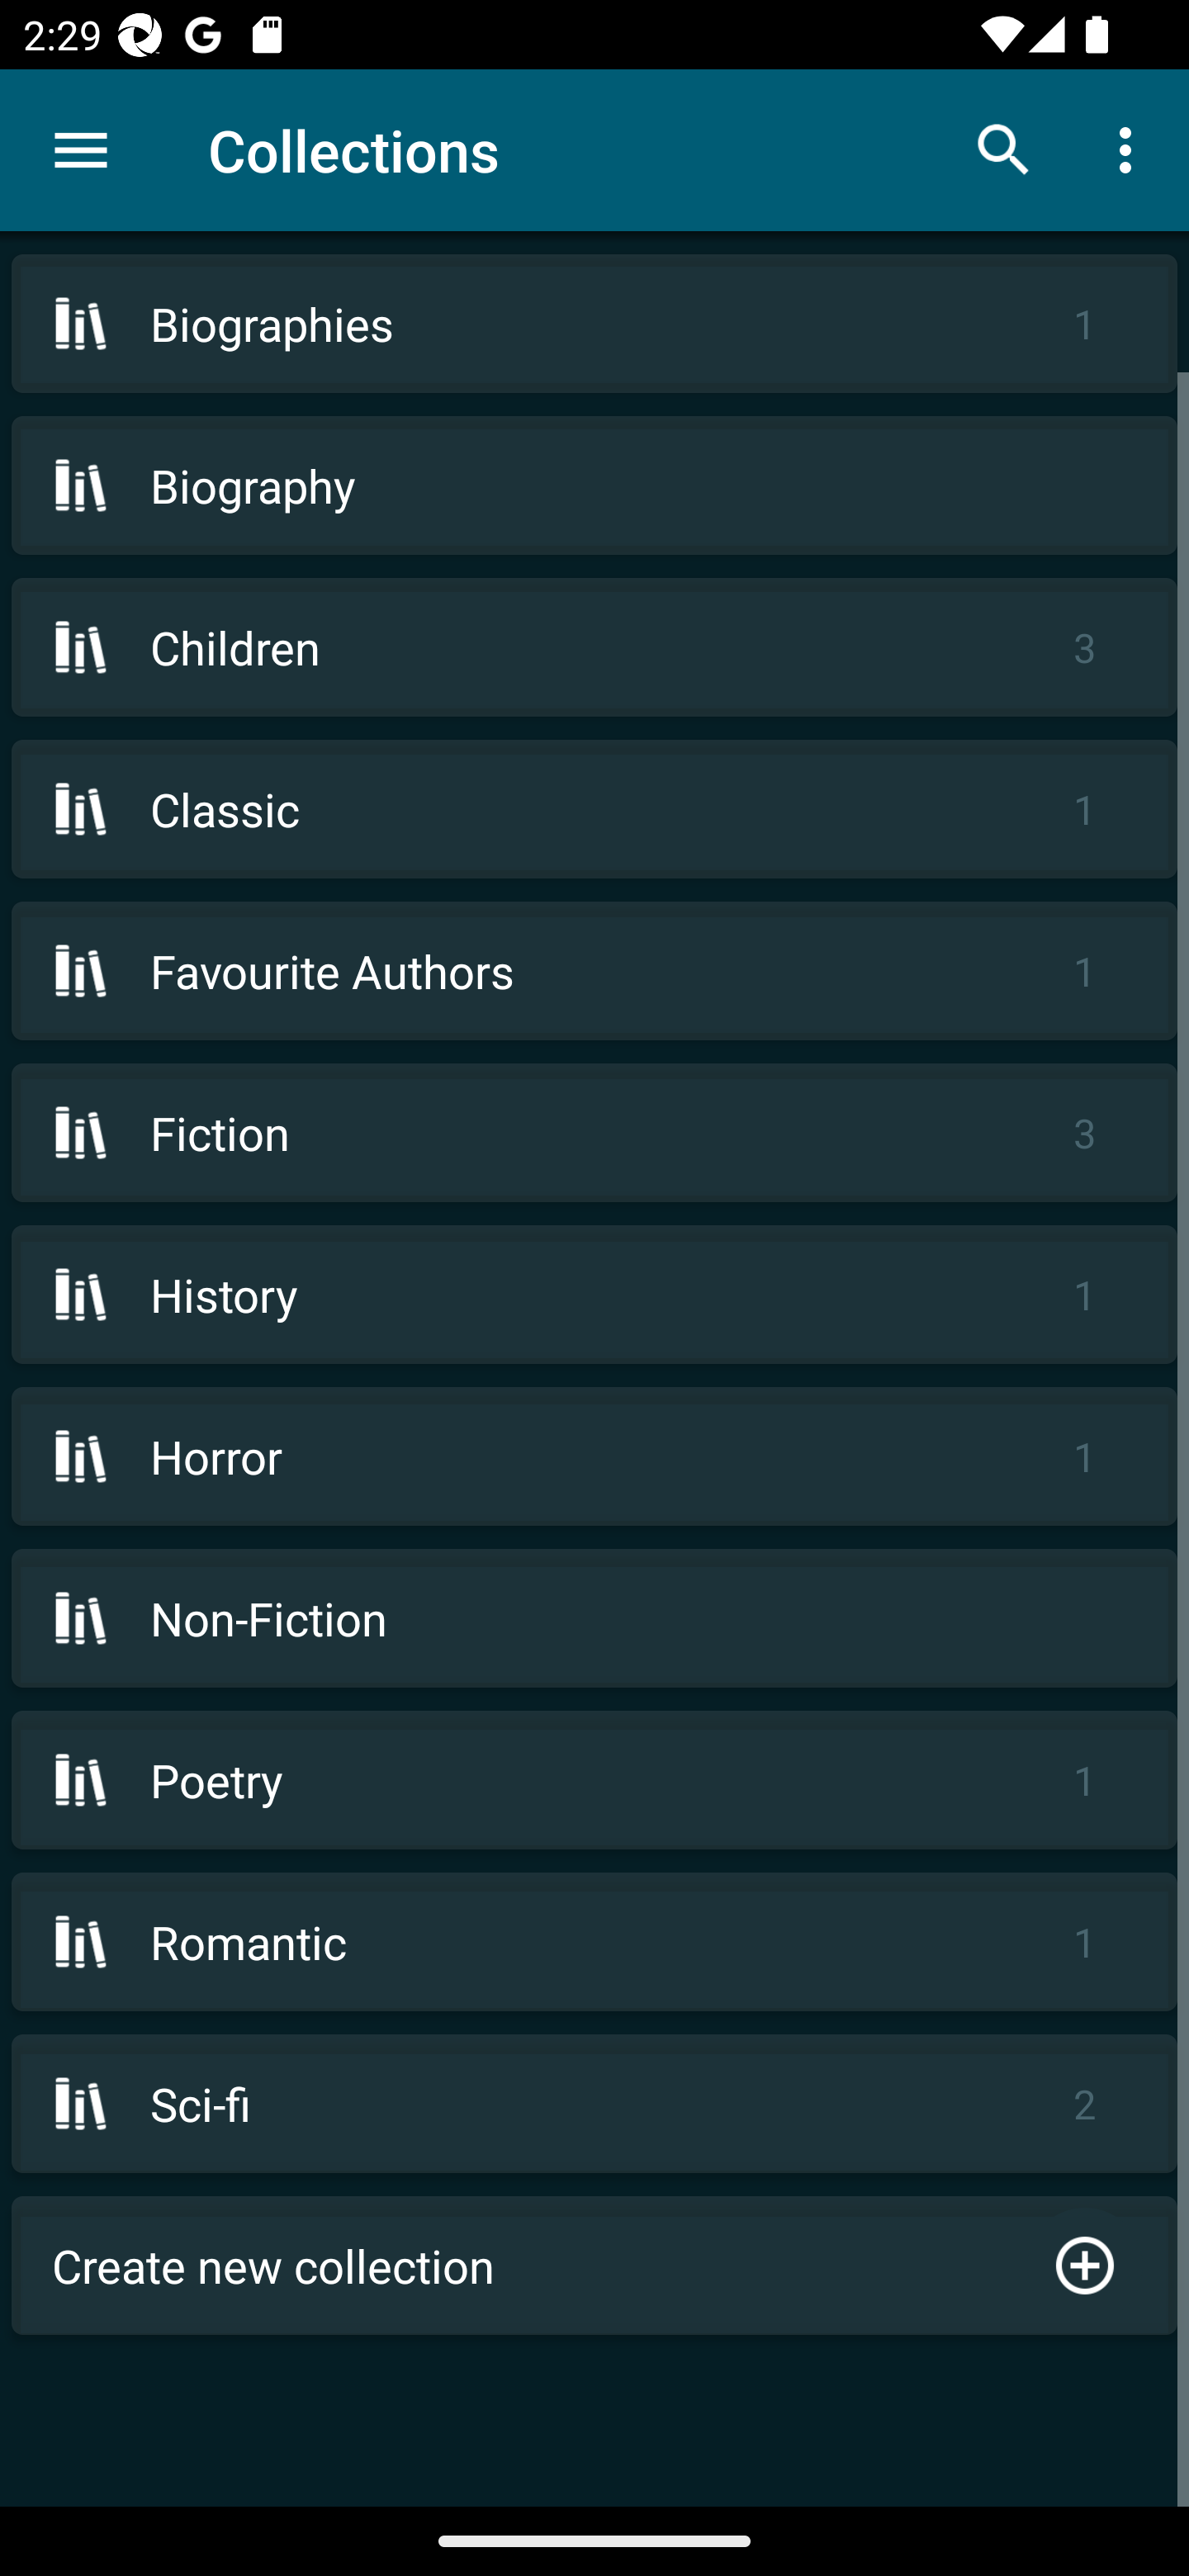 This screenshot has height=2576, width=1189. What do you see at coordinates (594, 1617) in the screenshot?
I see `Non-Fiction` at bounding box center [594, 1617].